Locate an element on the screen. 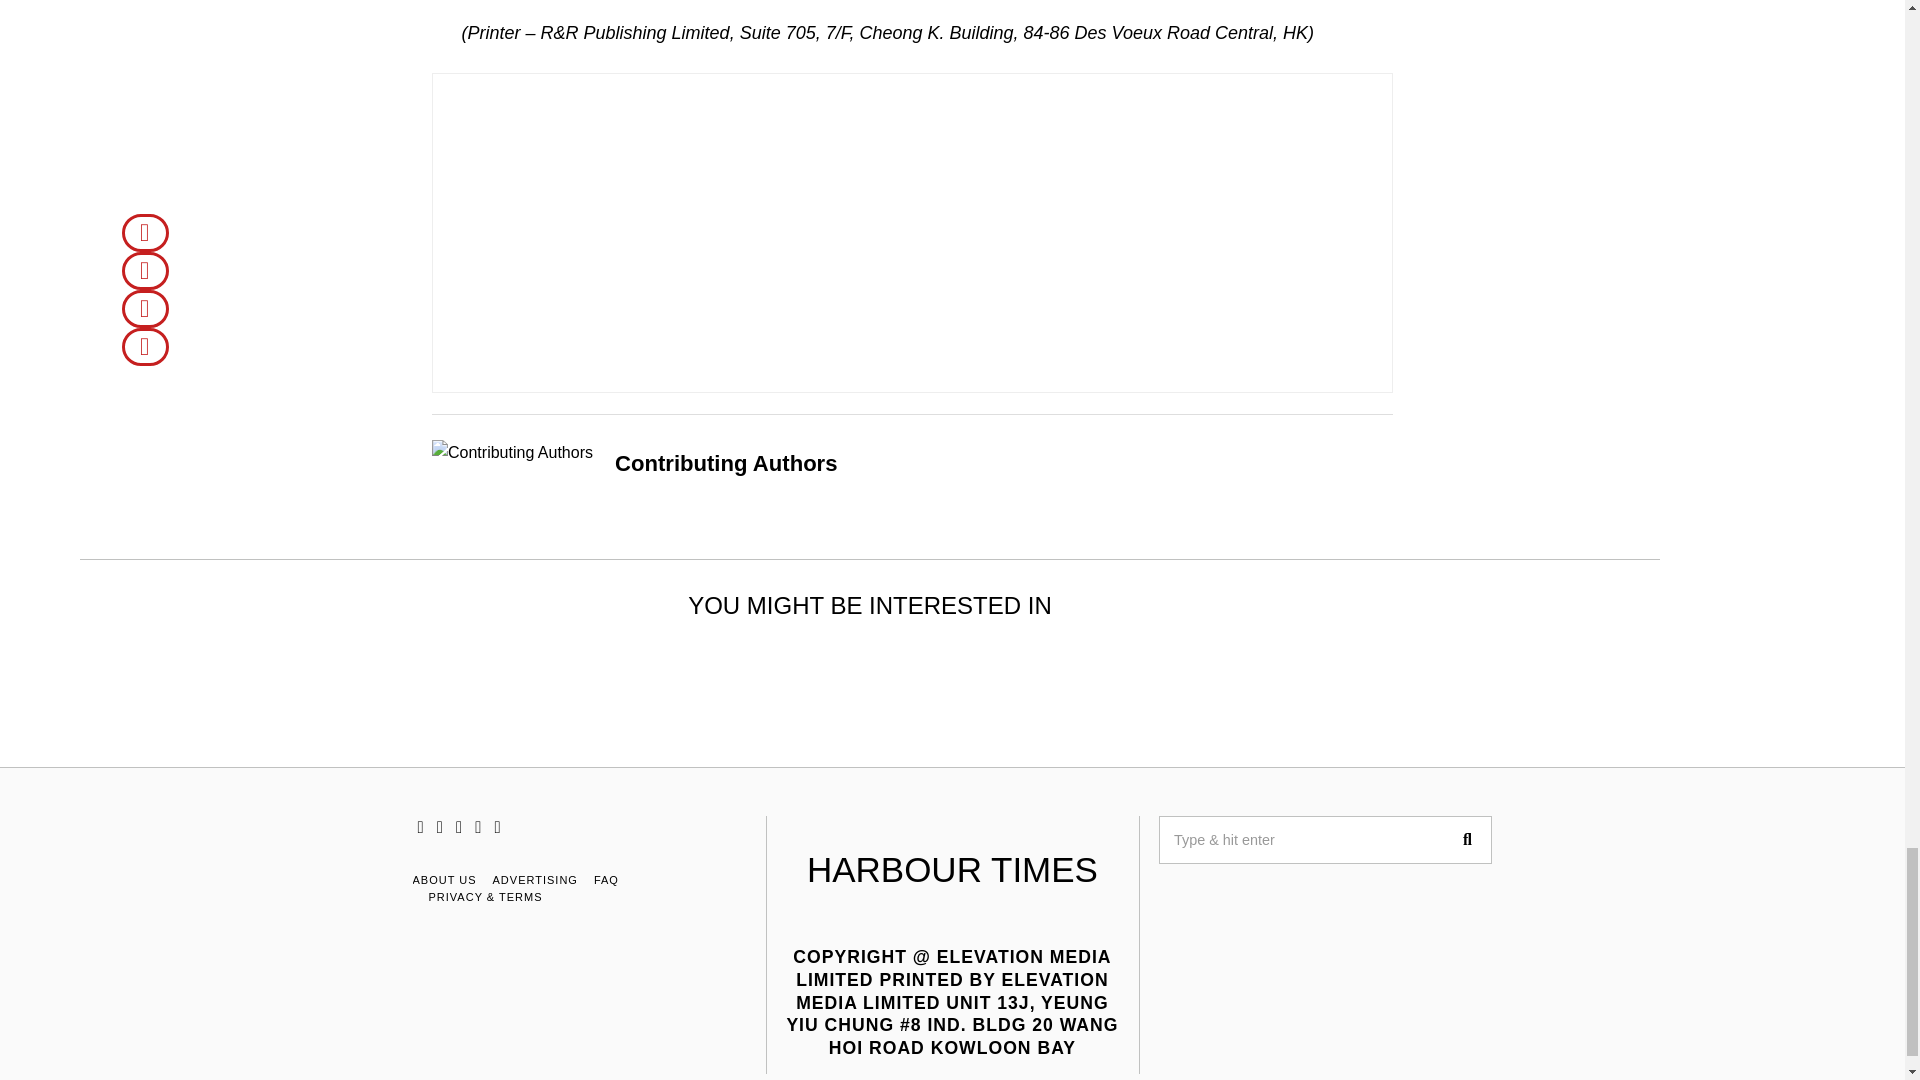 This screenshot has width=1920, height=1080. FAQ is located at coordinates (606, 880).